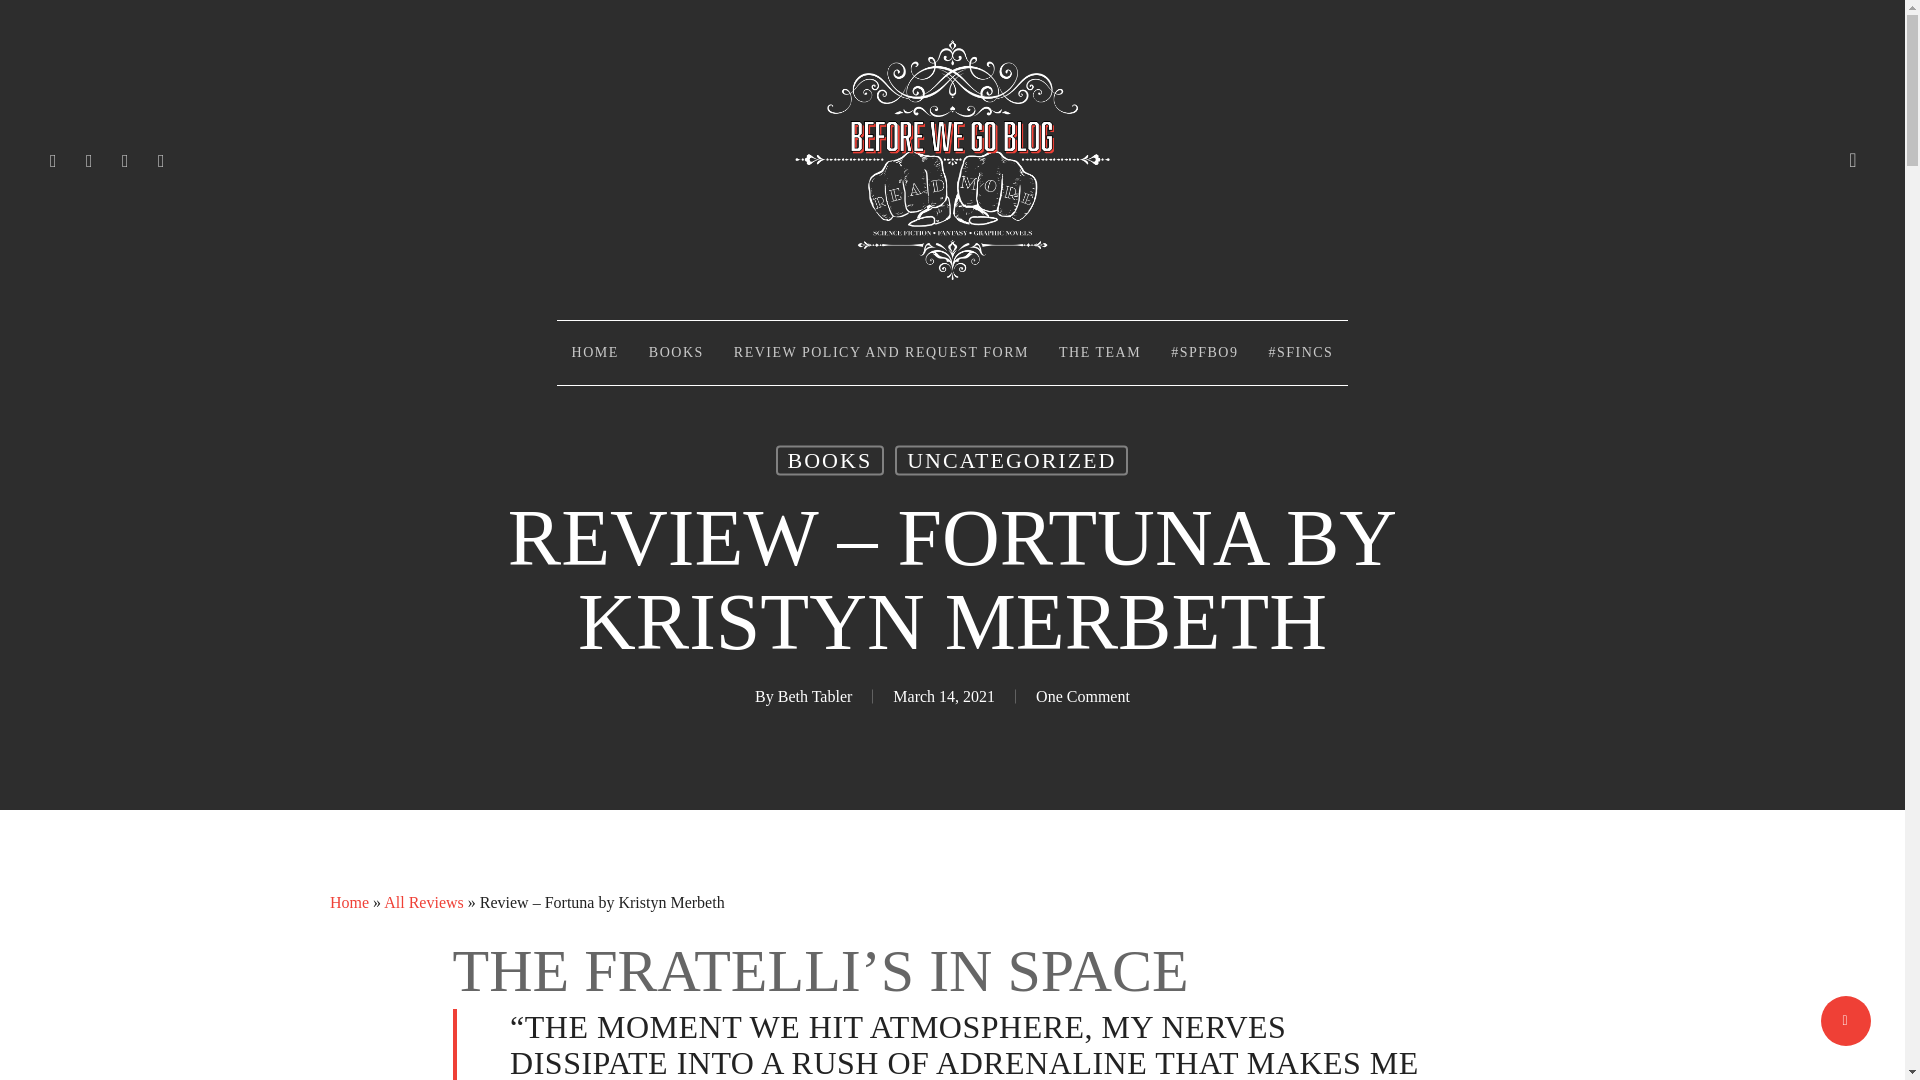 The height and width of the screenshot is (1080, 1920). What do you see at coordinates (830, 461) in the screenshot?
I see `BOOKS` at bounding box center [830, 461].